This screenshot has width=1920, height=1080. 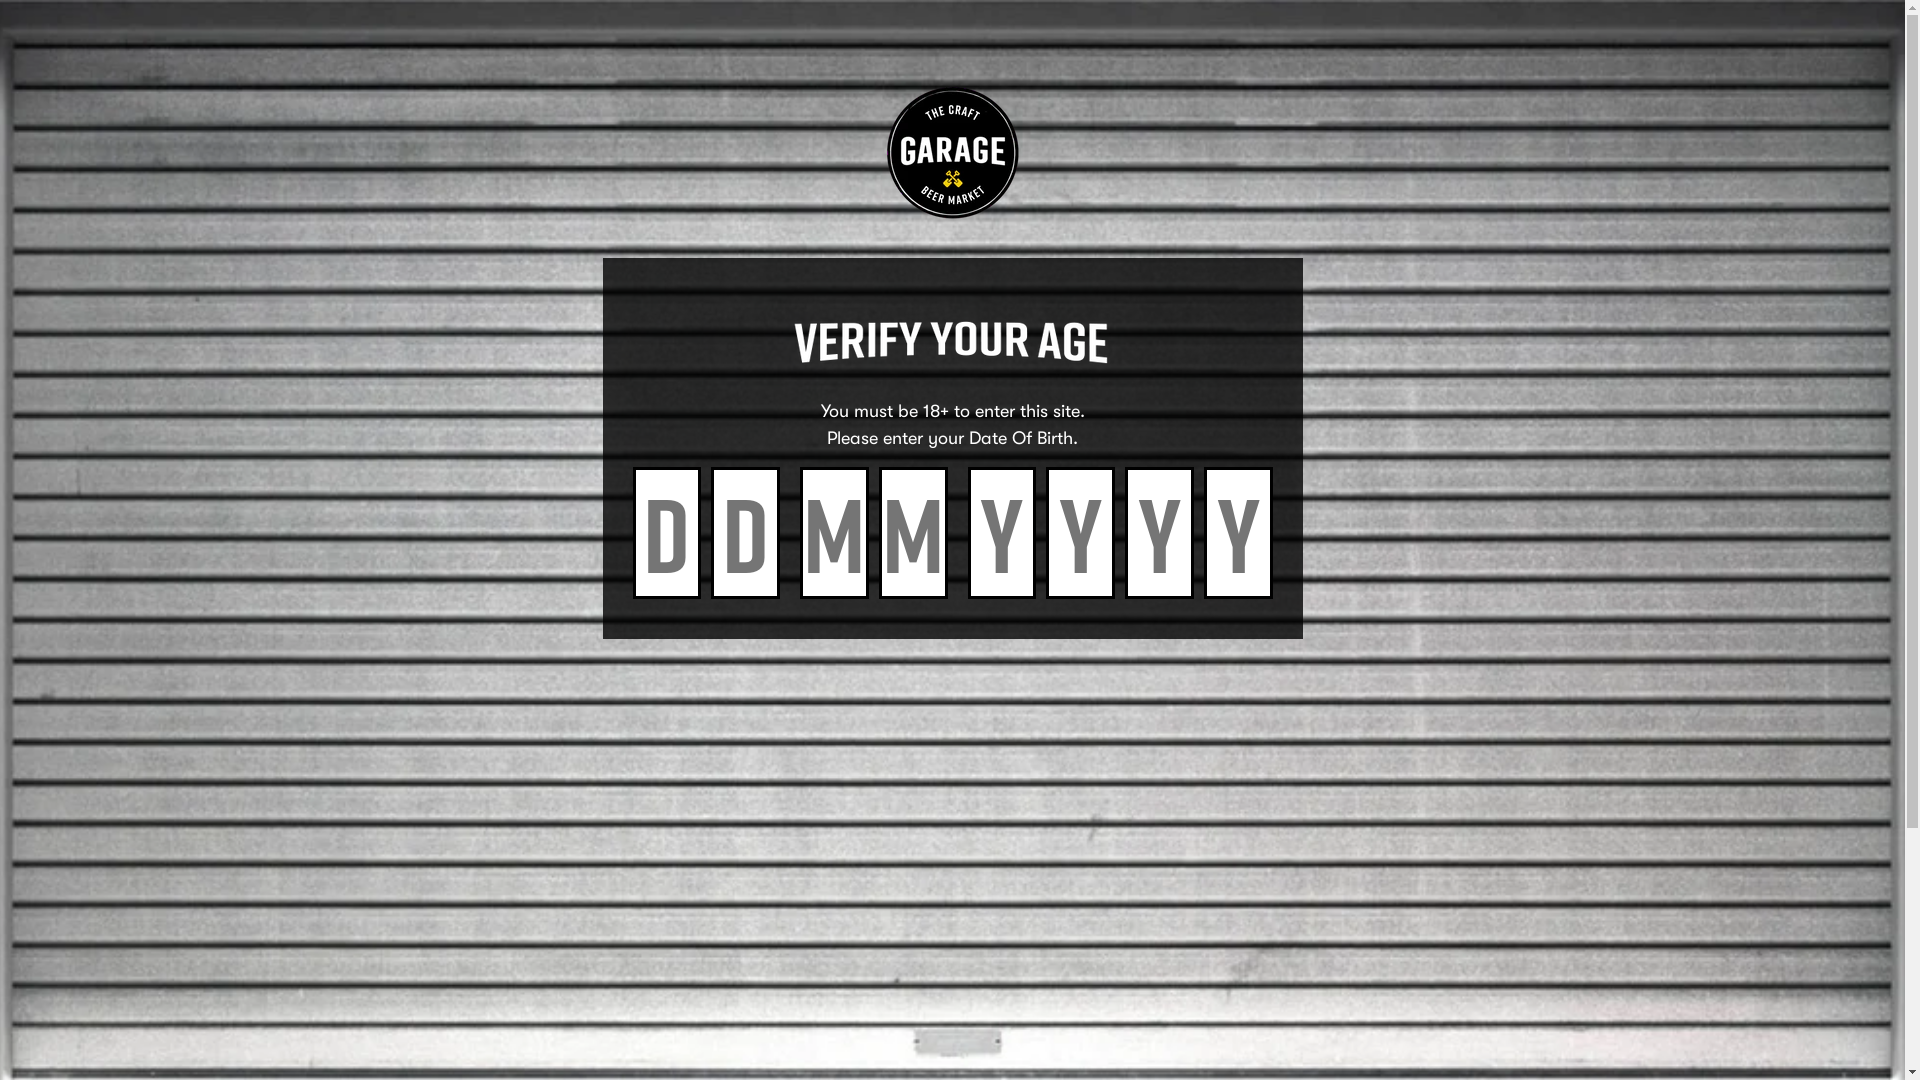 What do you see at coordinates (712, 58) in the screenshot?
I see `THE BEER` at bounding box center [712, 58].